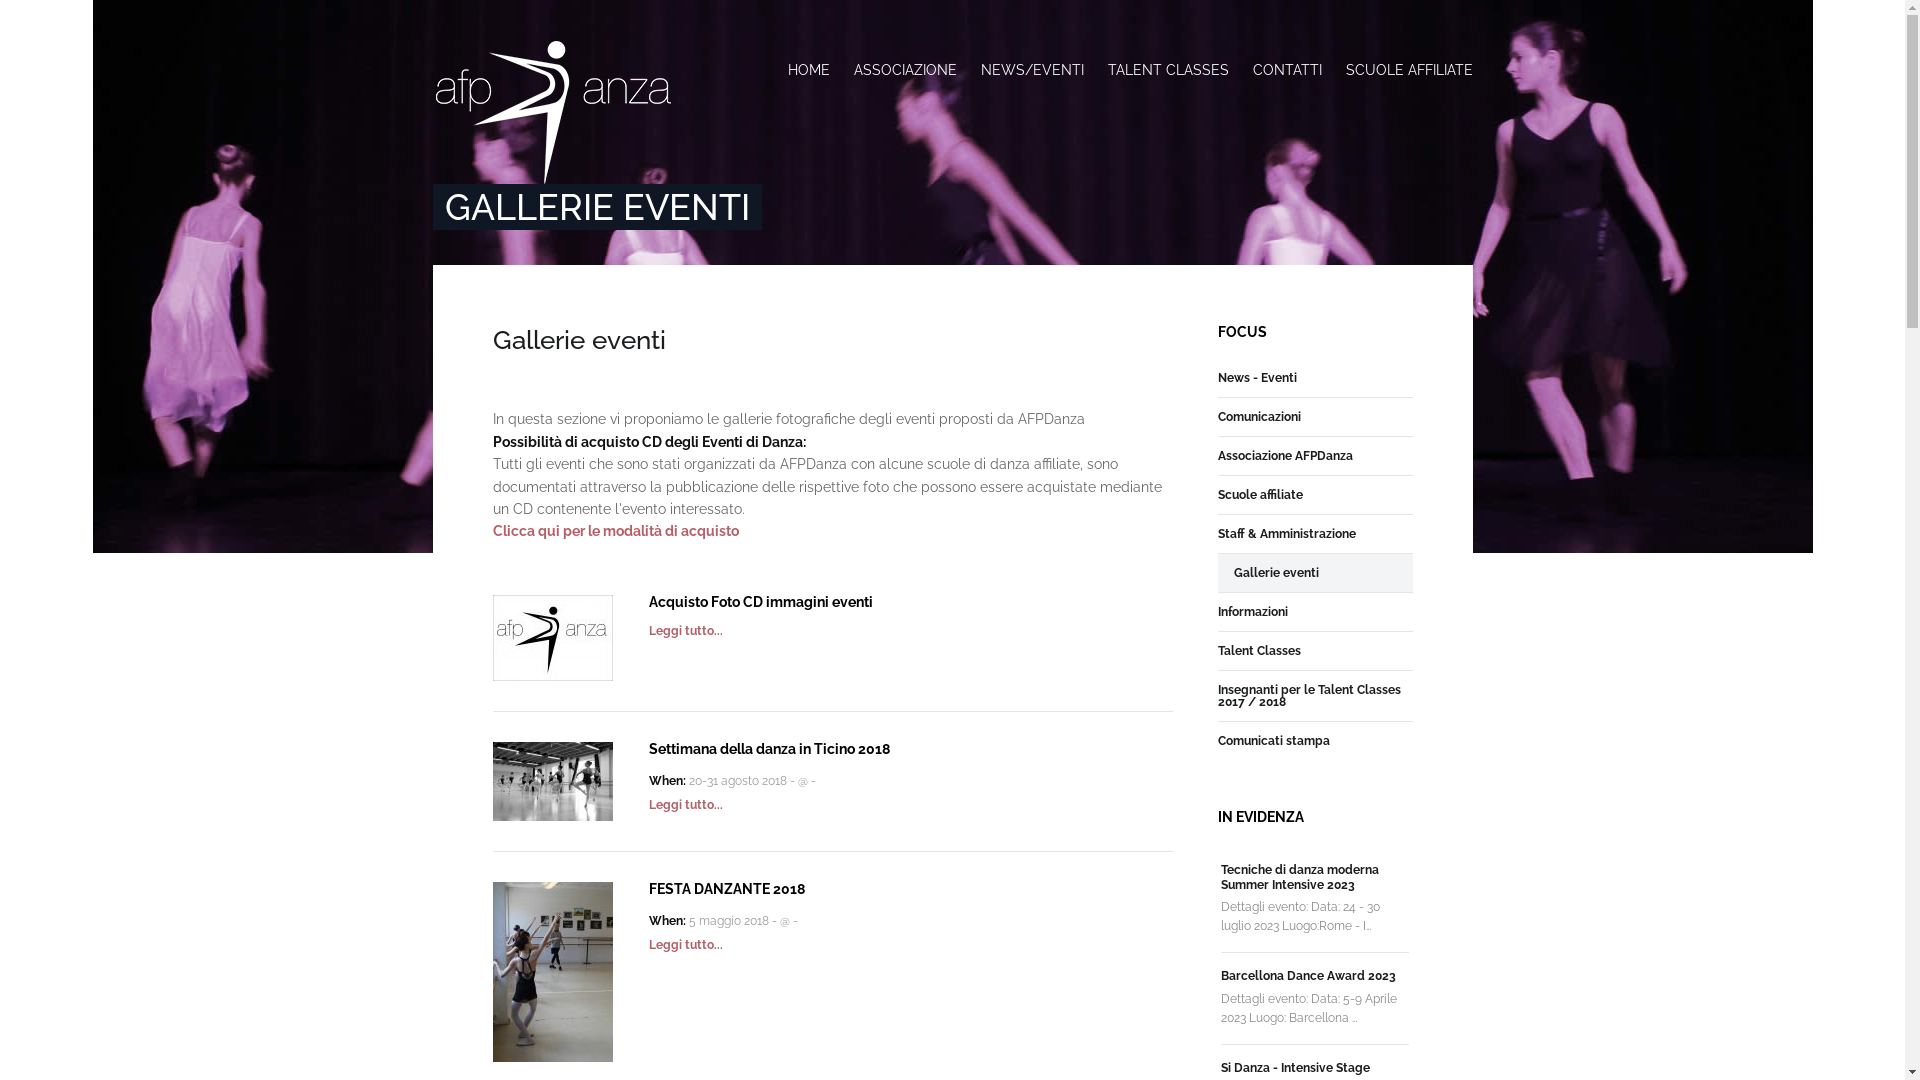  Describe the element at coordinates (768, 749) in the screenshot. I see `Settimana della danza in Ticino 2018` at that location.